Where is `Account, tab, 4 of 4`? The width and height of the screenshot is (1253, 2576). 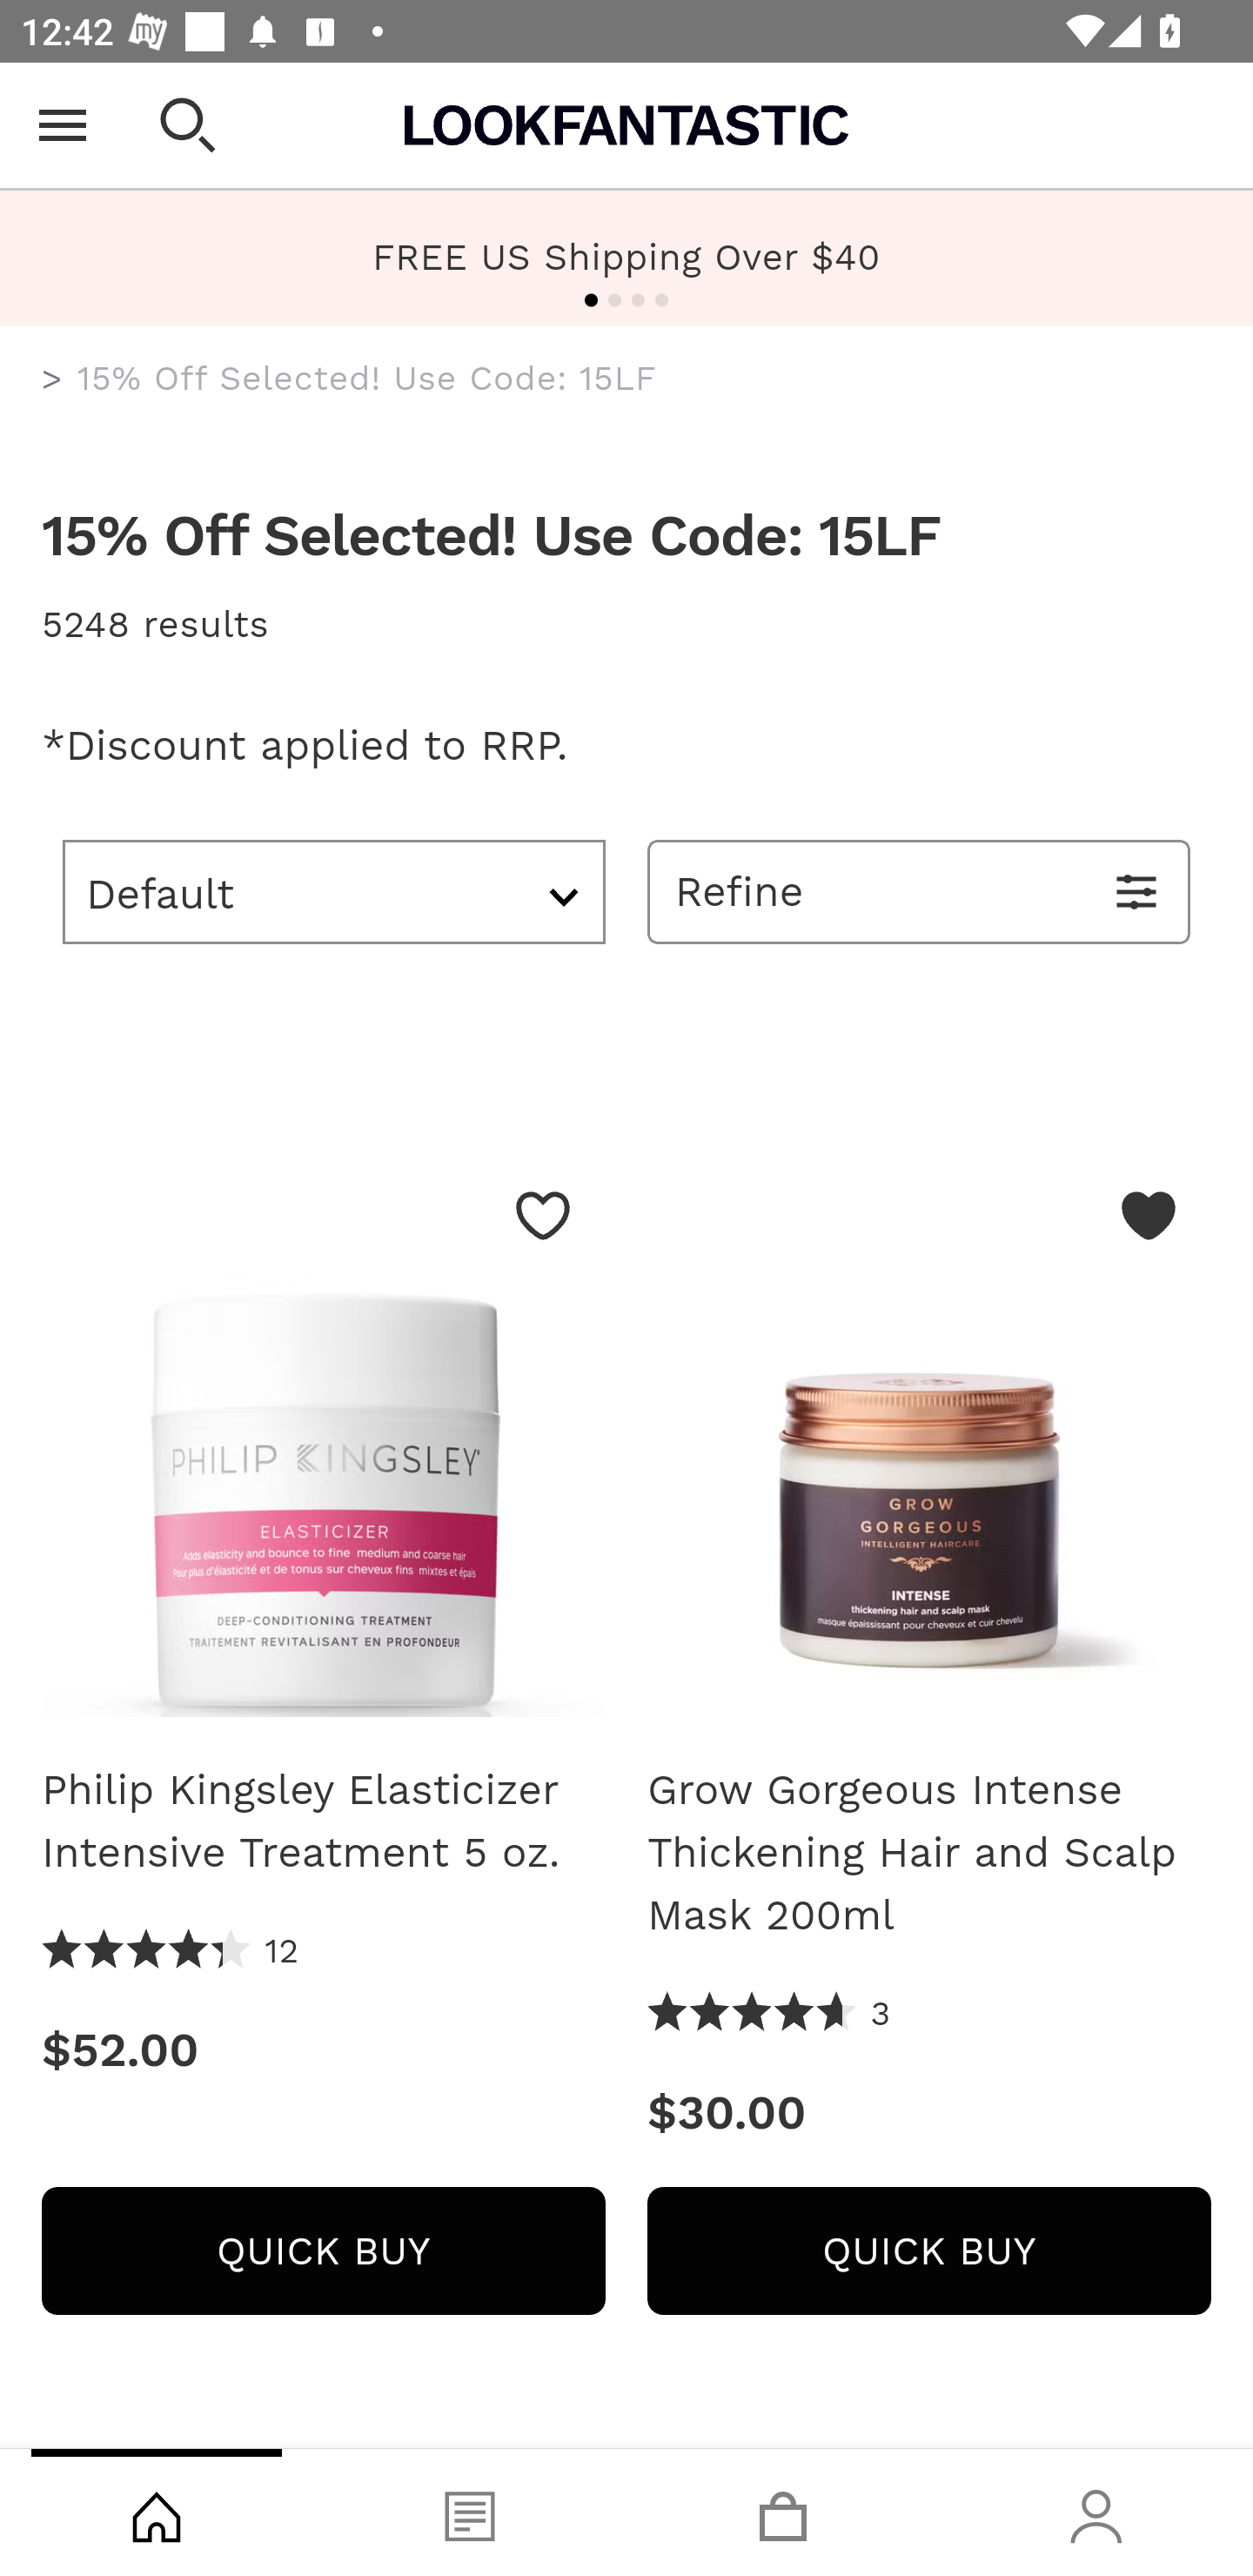 Account, tab, 4 of 4 is located at coordinates (1096, 2512).